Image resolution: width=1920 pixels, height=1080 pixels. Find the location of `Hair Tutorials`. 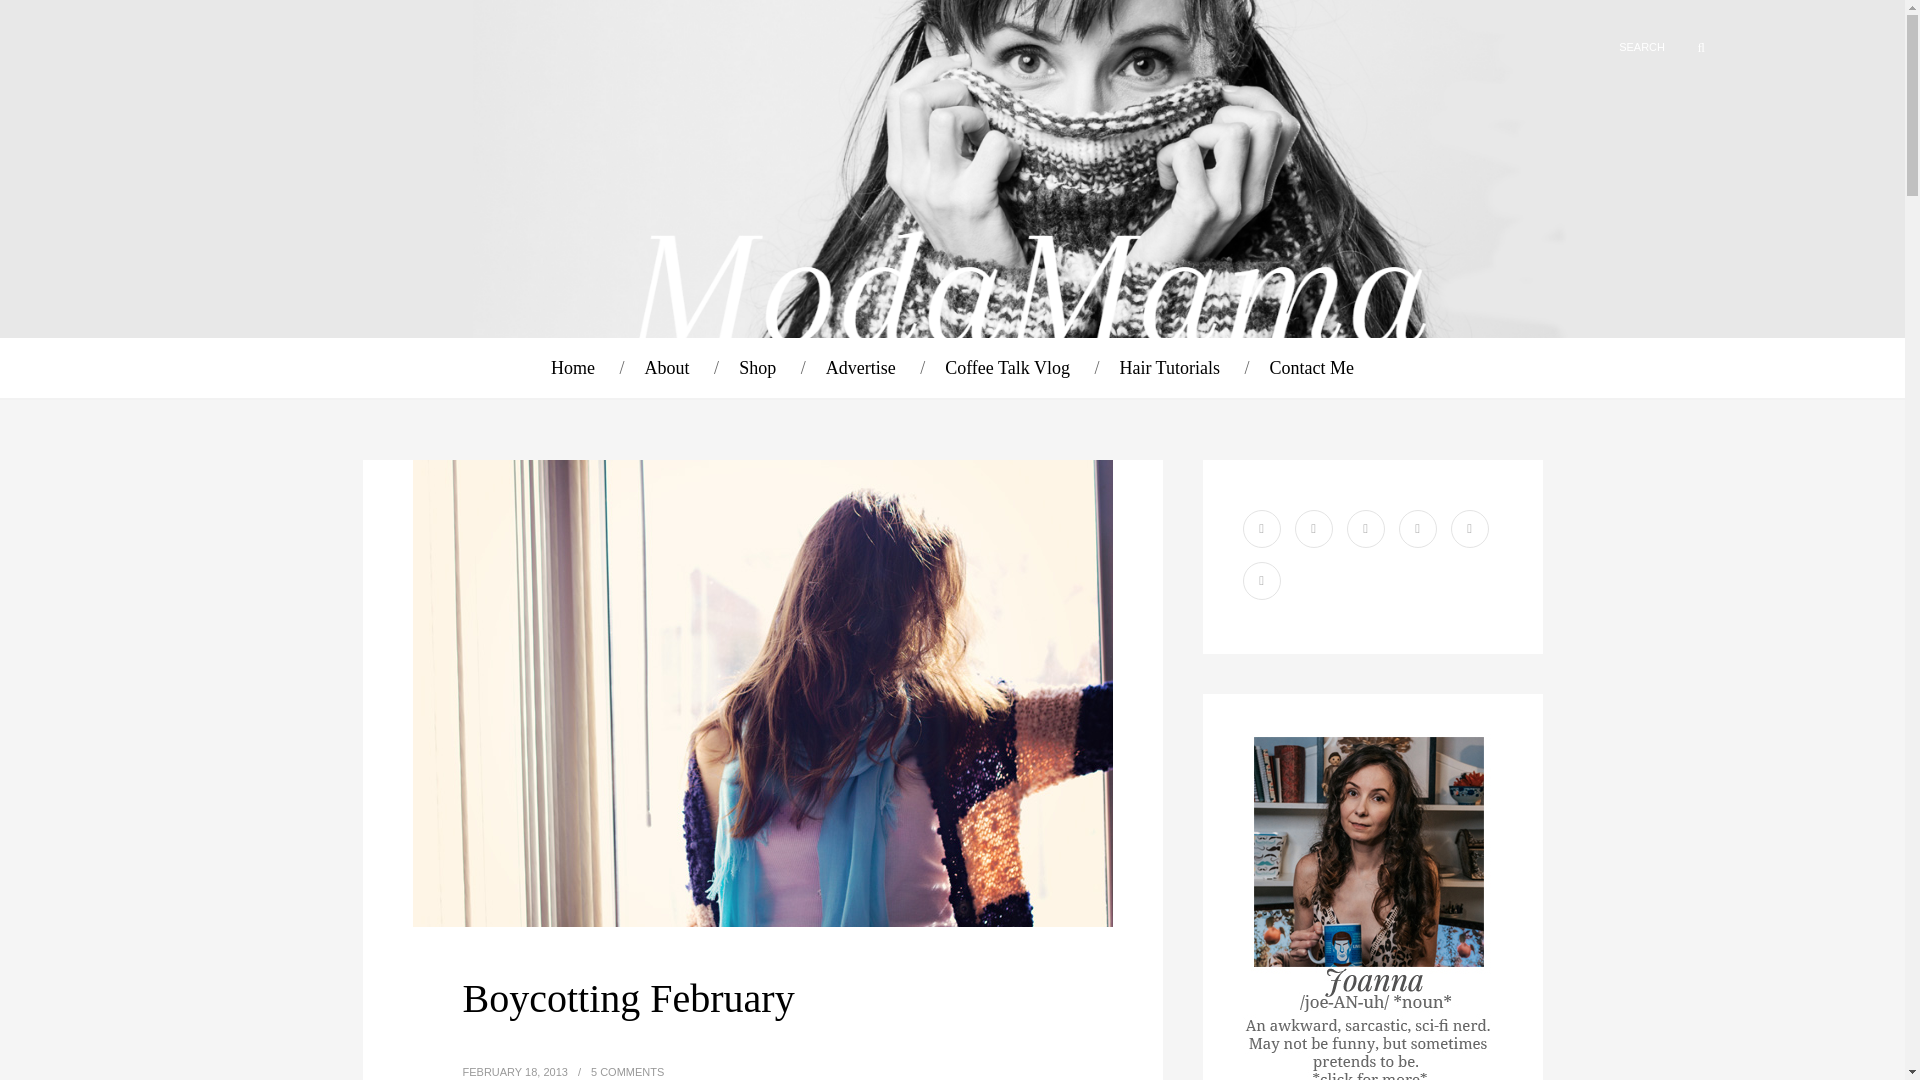

Hair Tutorials is located at coordinates (1169, 368).